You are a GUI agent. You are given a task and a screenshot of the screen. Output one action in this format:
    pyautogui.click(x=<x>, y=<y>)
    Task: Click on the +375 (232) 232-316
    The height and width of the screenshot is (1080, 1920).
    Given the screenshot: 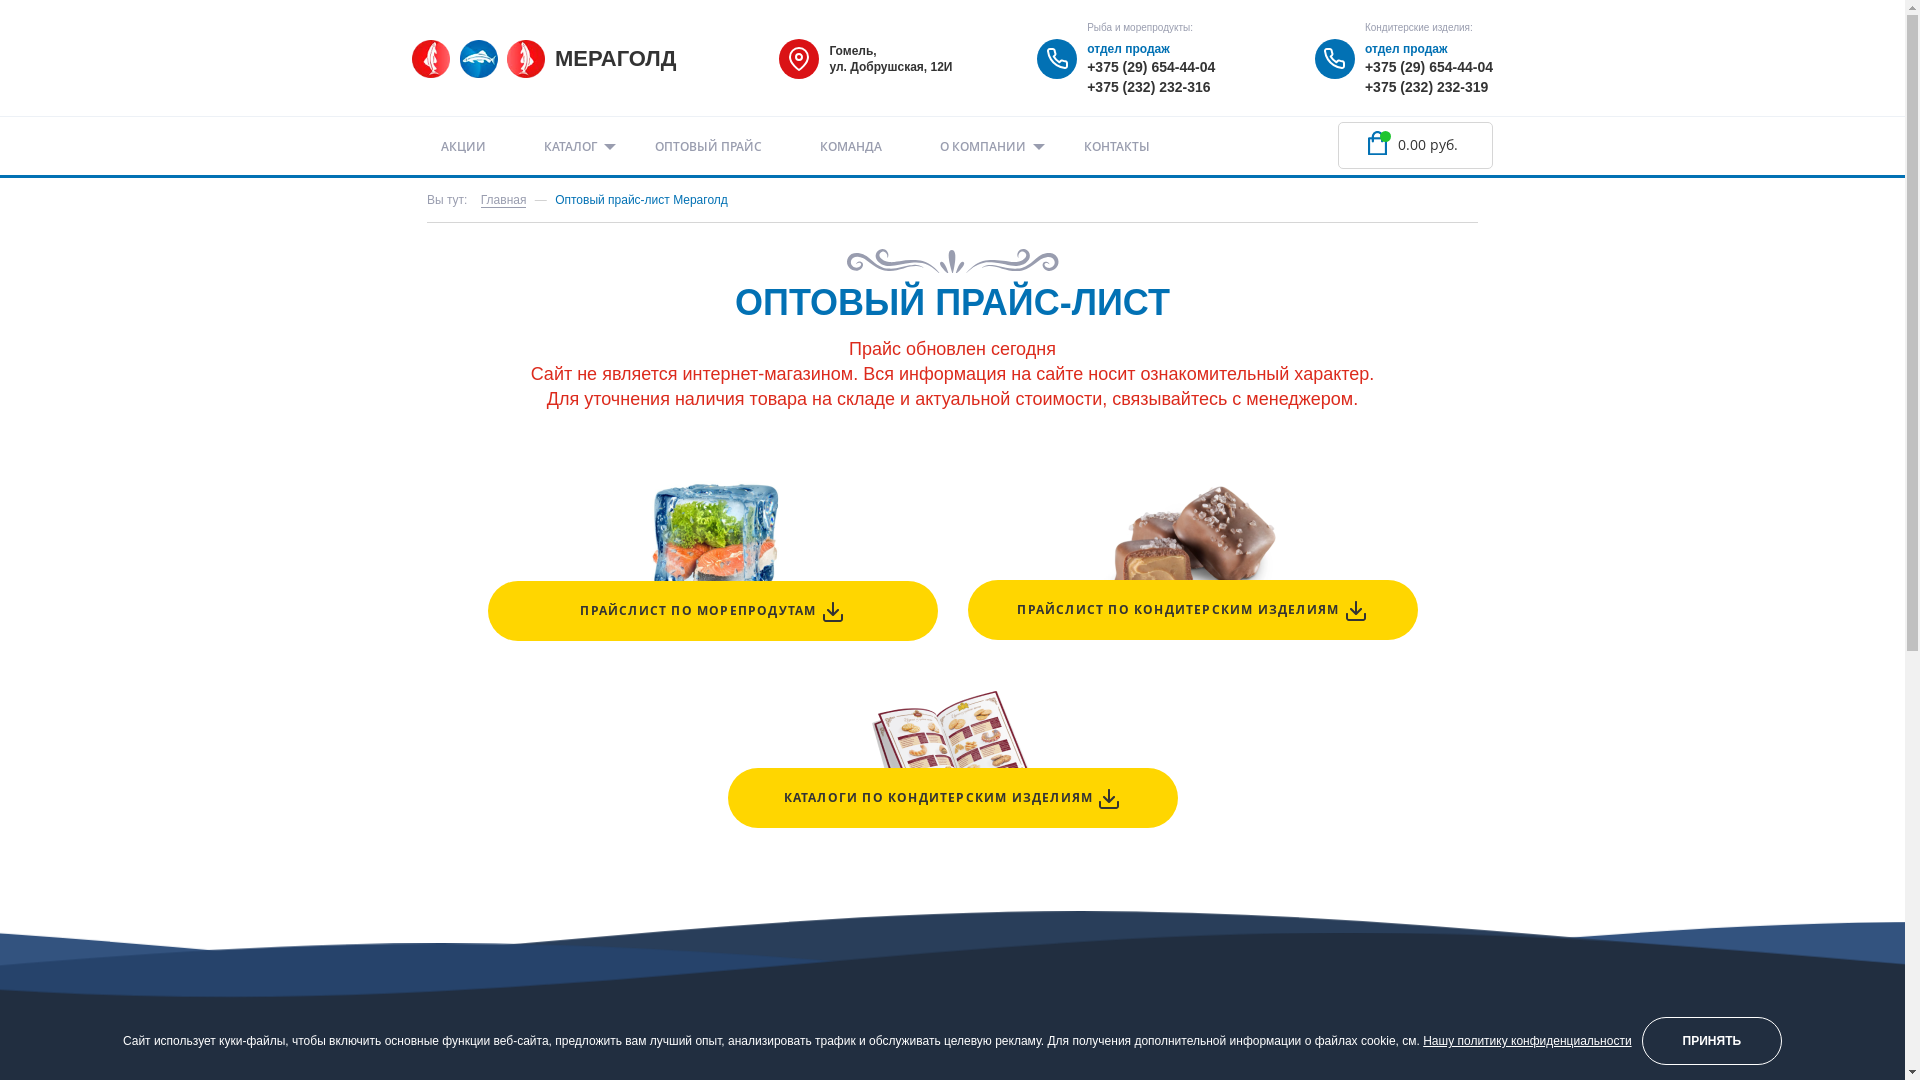 What is the action you would take?
    pyautogui.click(x=1148, y=87)
    